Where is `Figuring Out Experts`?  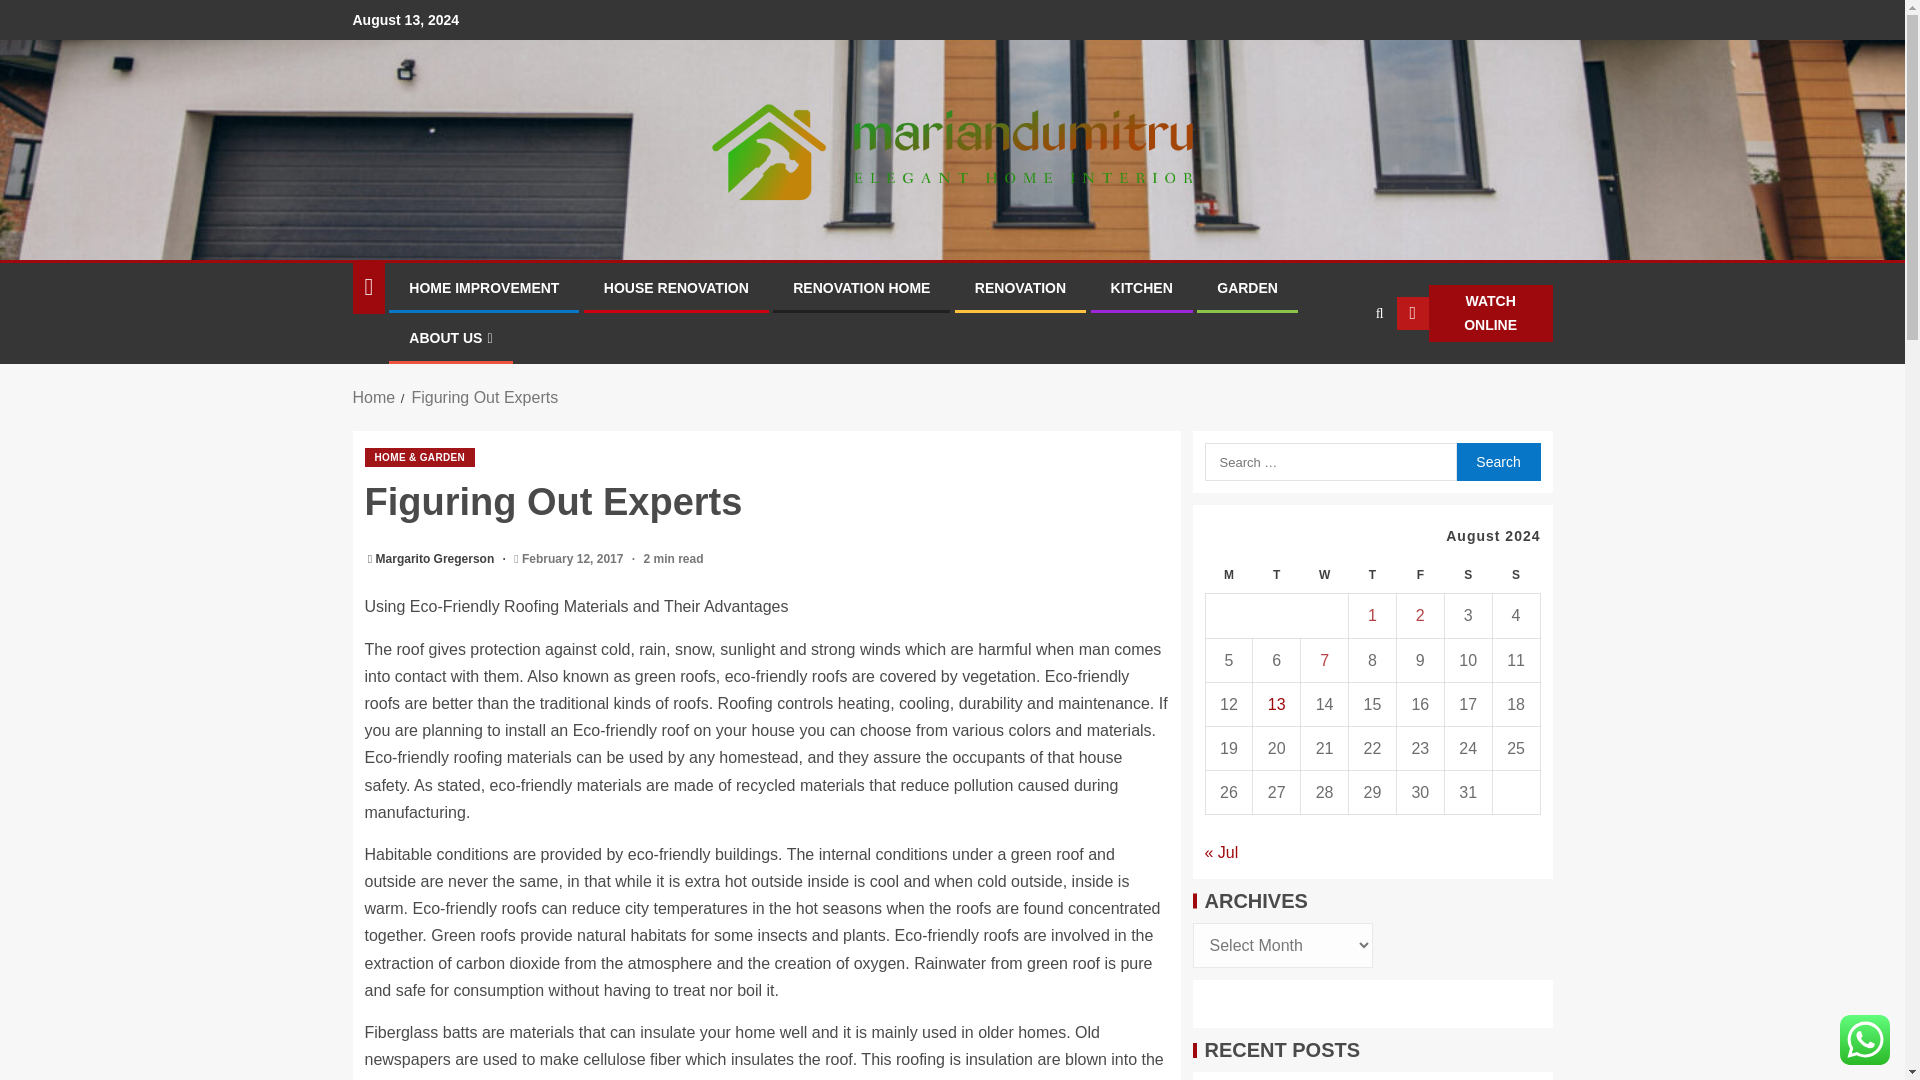
Figuring Out Experts is located at coordinates (484, 397).